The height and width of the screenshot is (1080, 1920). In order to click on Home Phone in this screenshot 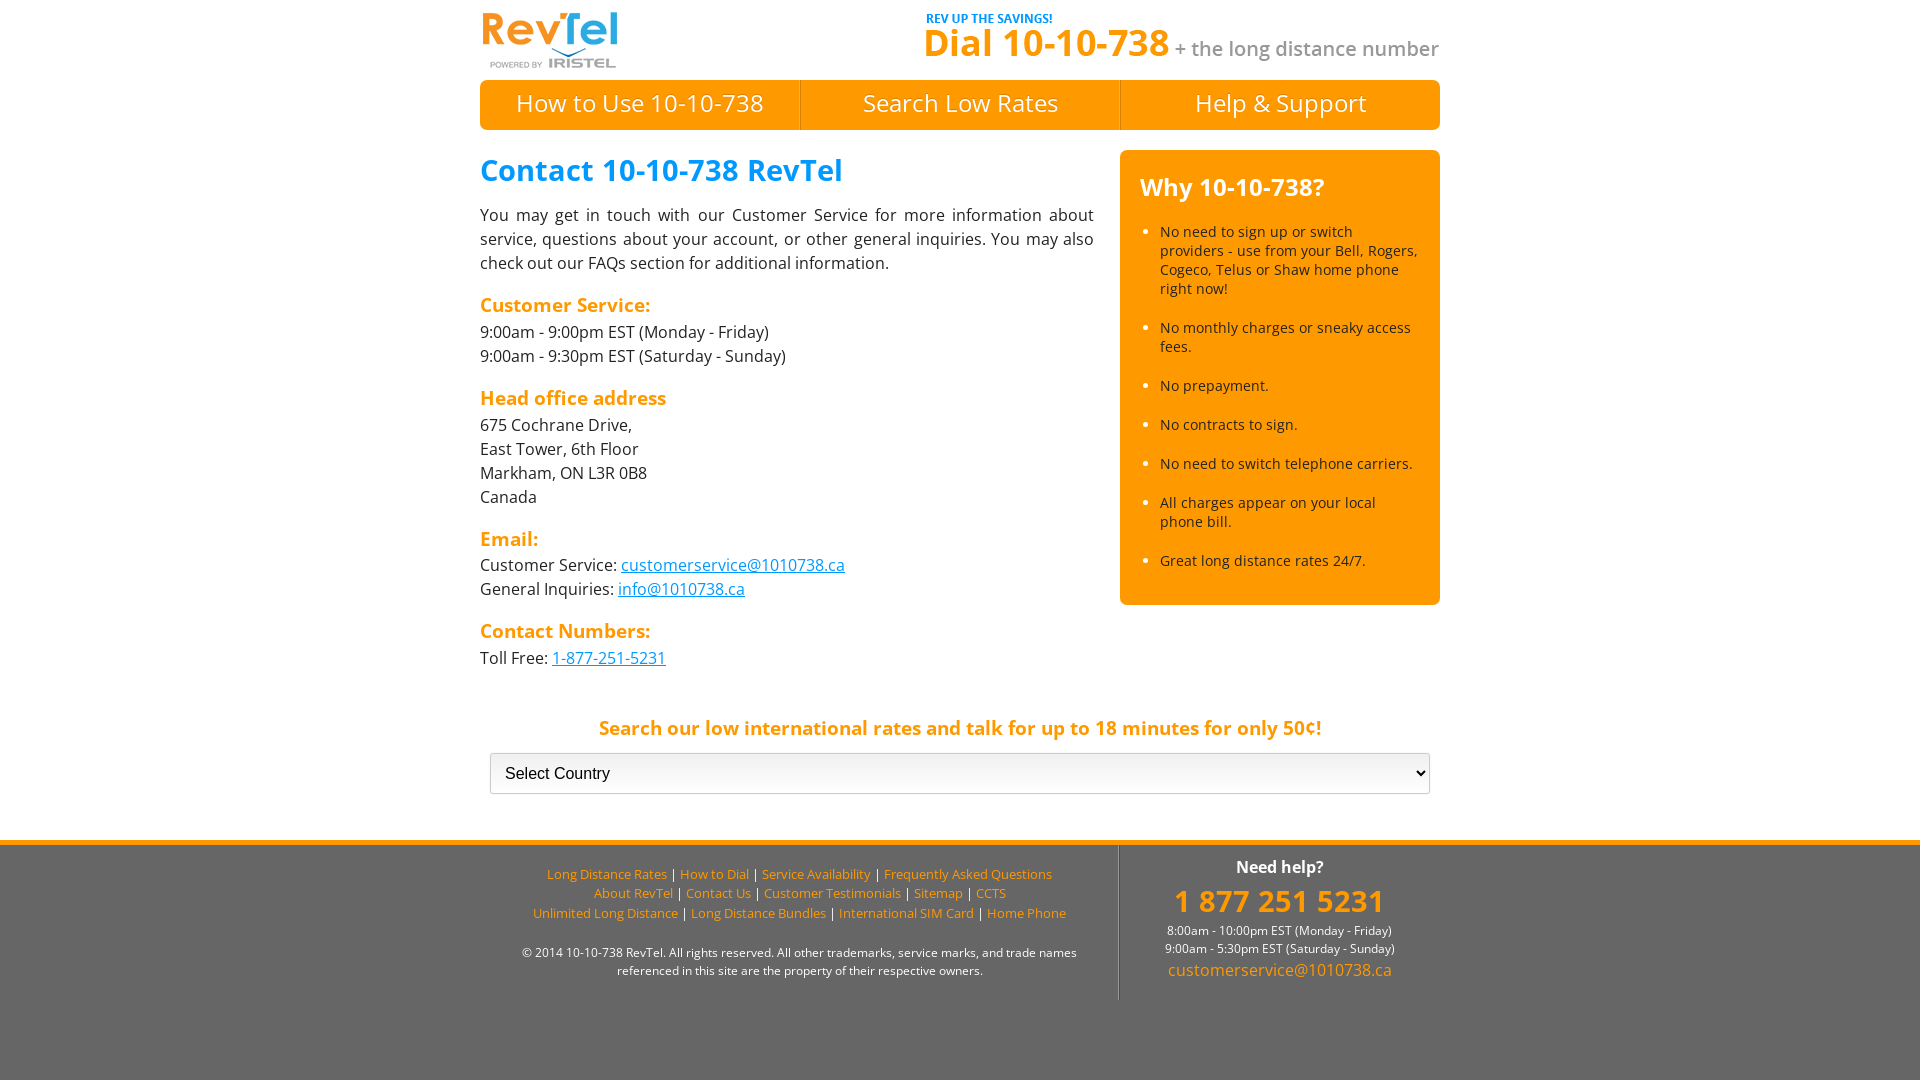, I will do `click(1026, 913)`.